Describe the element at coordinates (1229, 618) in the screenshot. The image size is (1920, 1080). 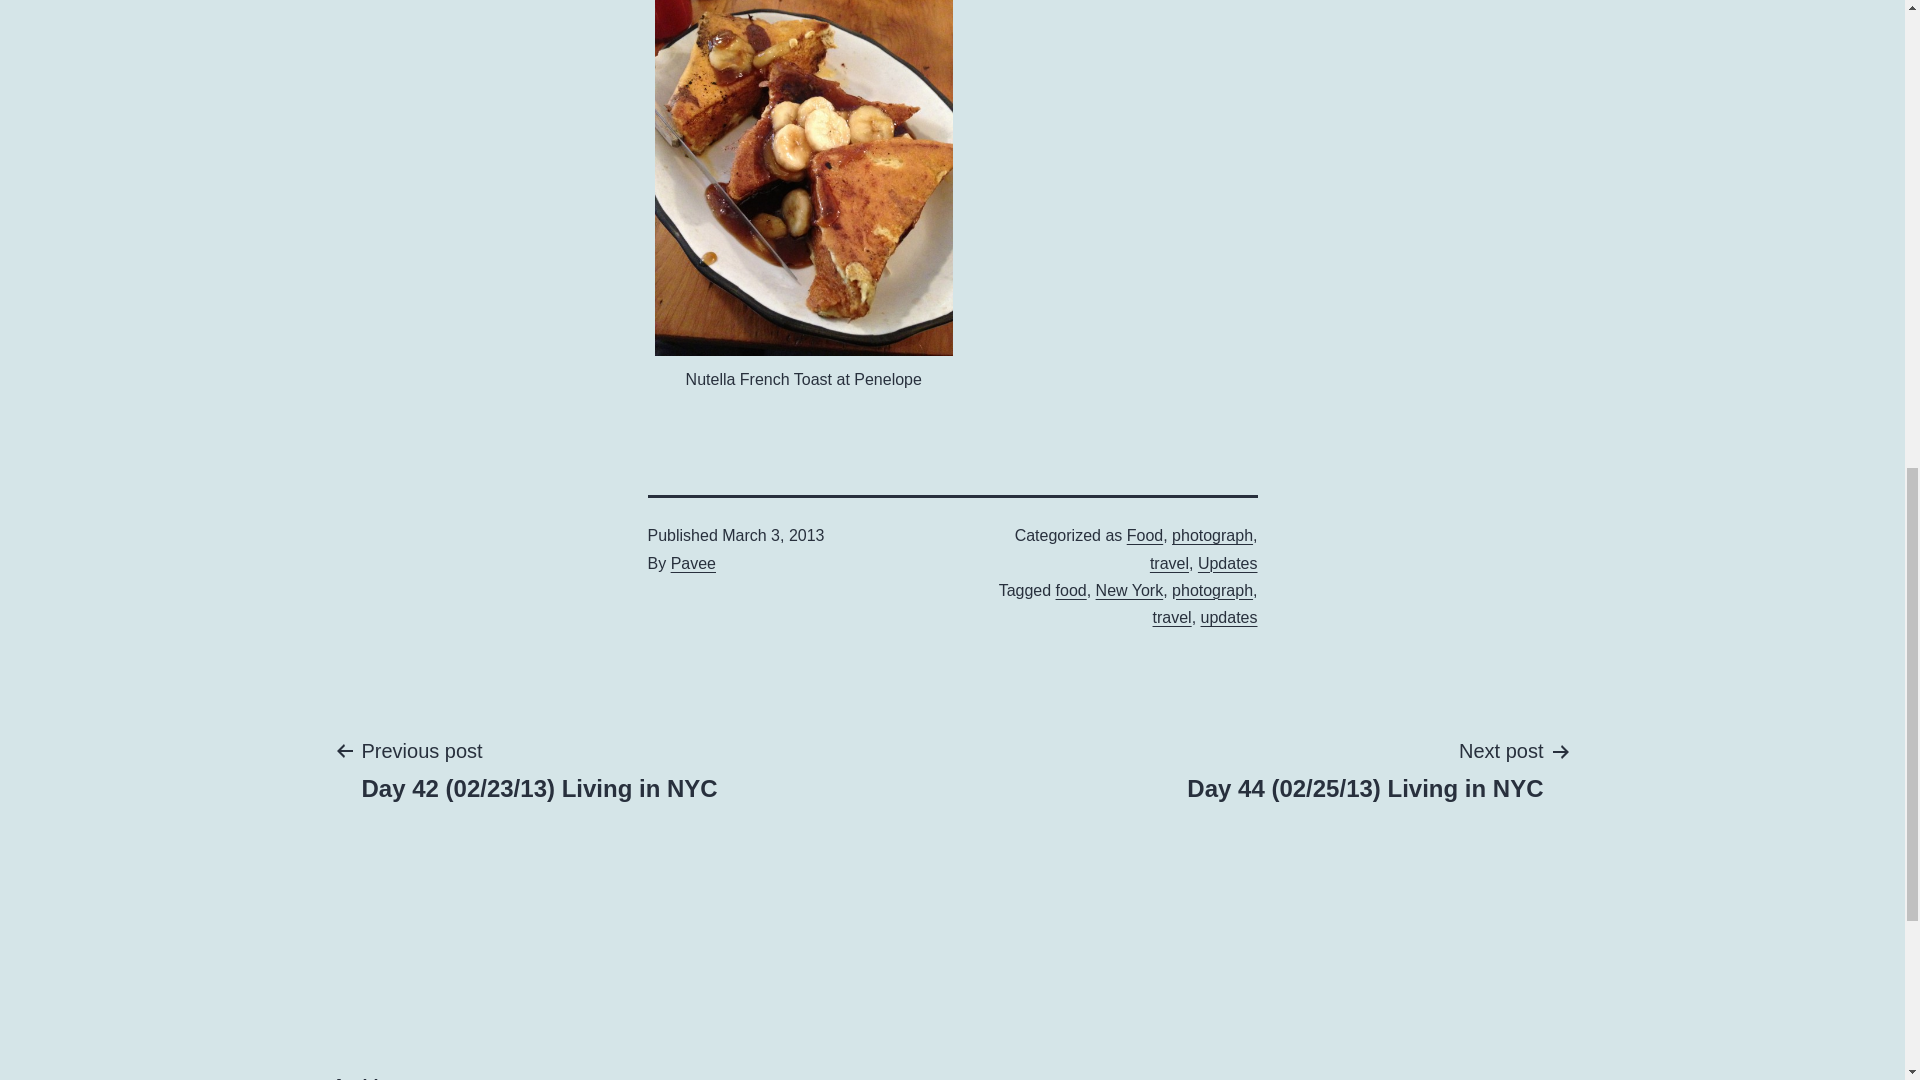
I see `updates` at that location.